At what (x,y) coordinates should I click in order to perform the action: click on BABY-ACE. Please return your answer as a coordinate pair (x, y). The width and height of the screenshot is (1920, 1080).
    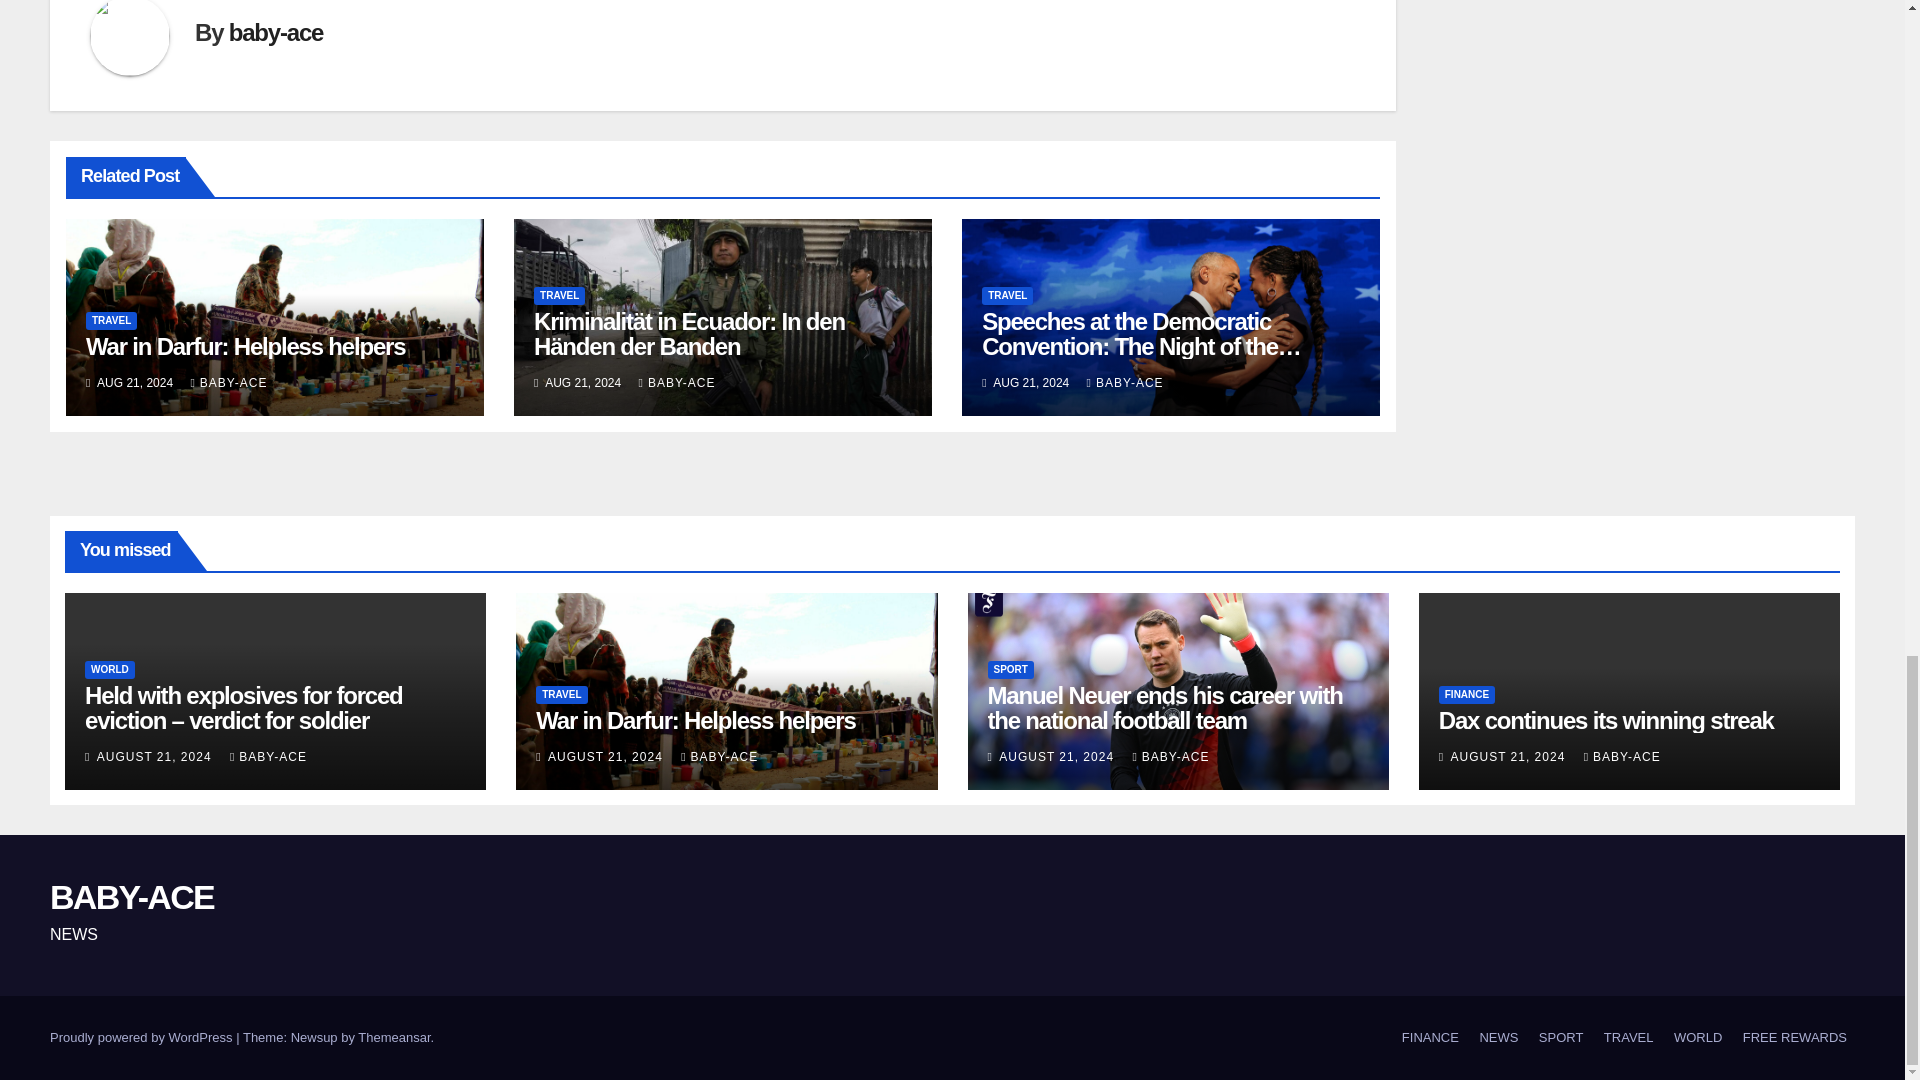
    Looking at the image, I should click on (678, 382).